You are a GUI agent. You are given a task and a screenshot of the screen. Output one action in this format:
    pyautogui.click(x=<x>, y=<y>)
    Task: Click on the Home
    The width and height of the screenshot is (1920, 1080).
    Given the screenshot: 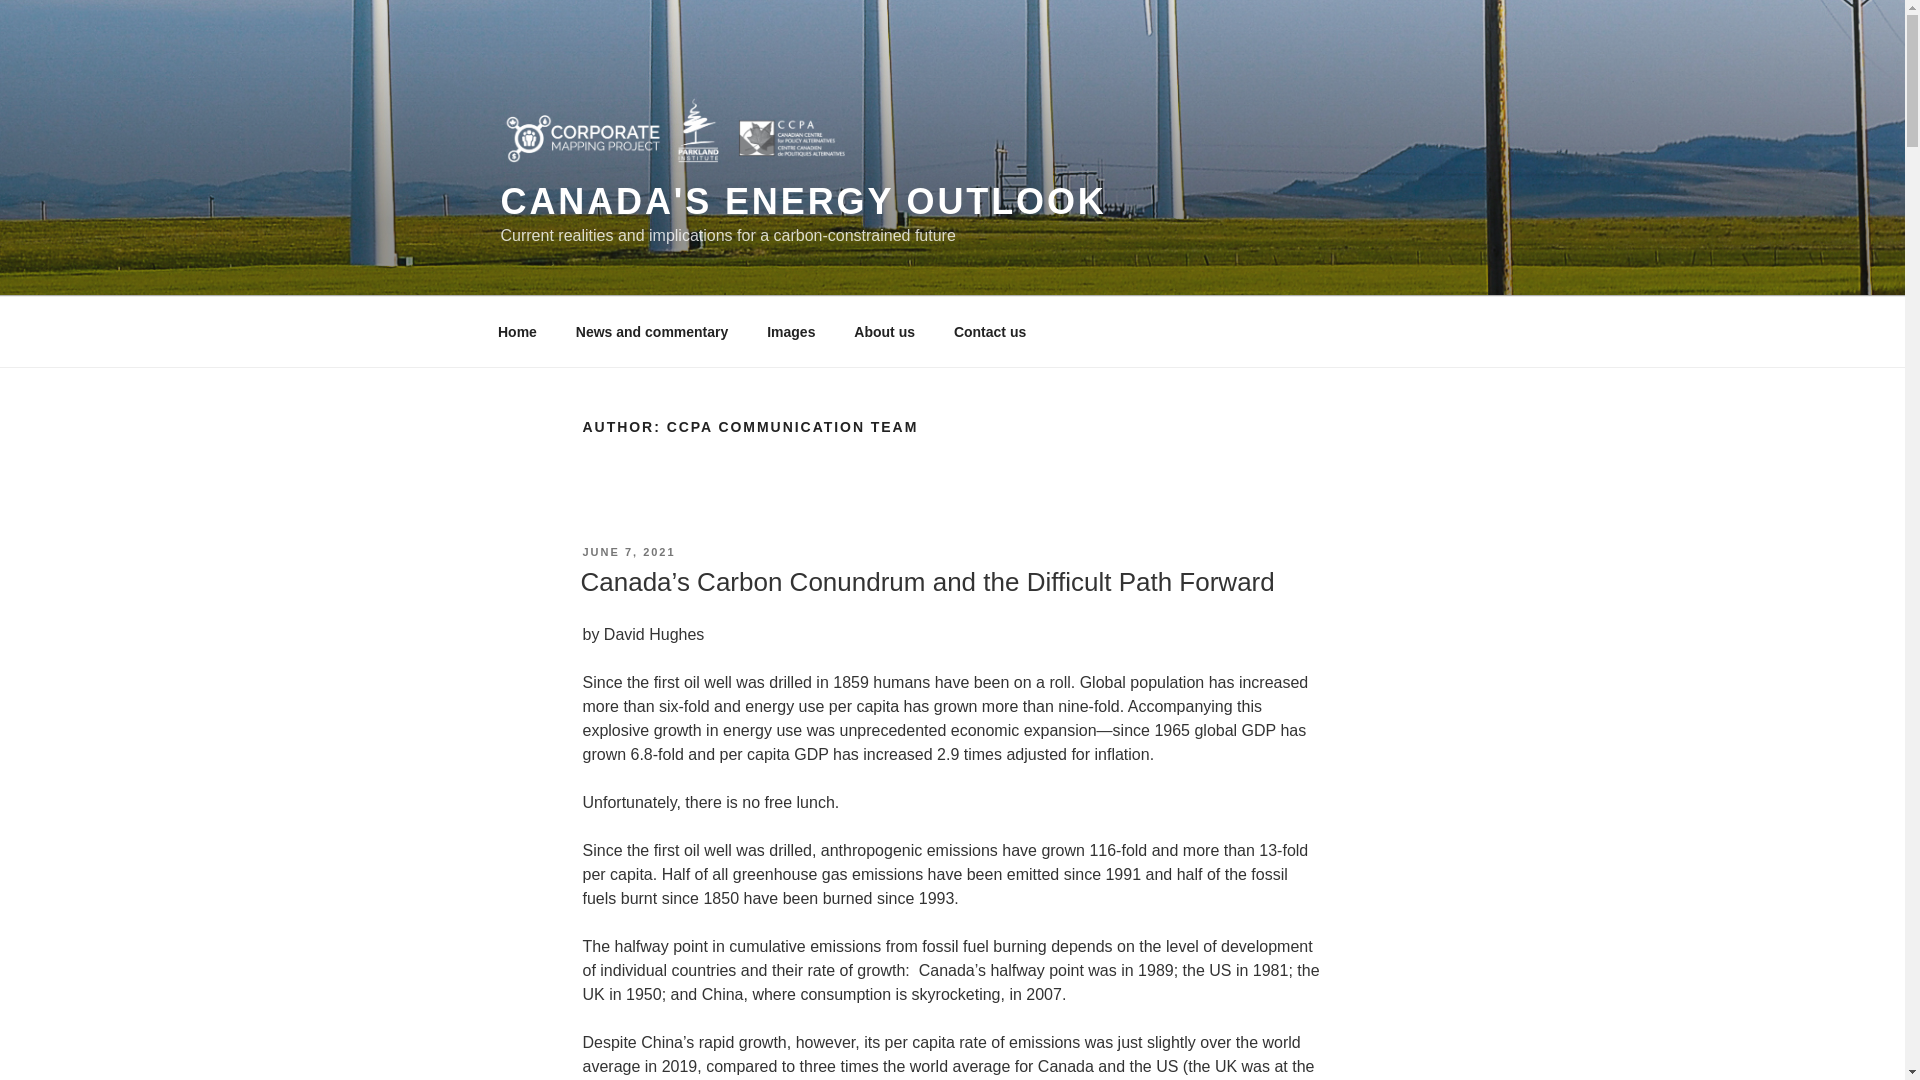 What is the action you would take?
    pyautogui.click(x=517, y=332)
    